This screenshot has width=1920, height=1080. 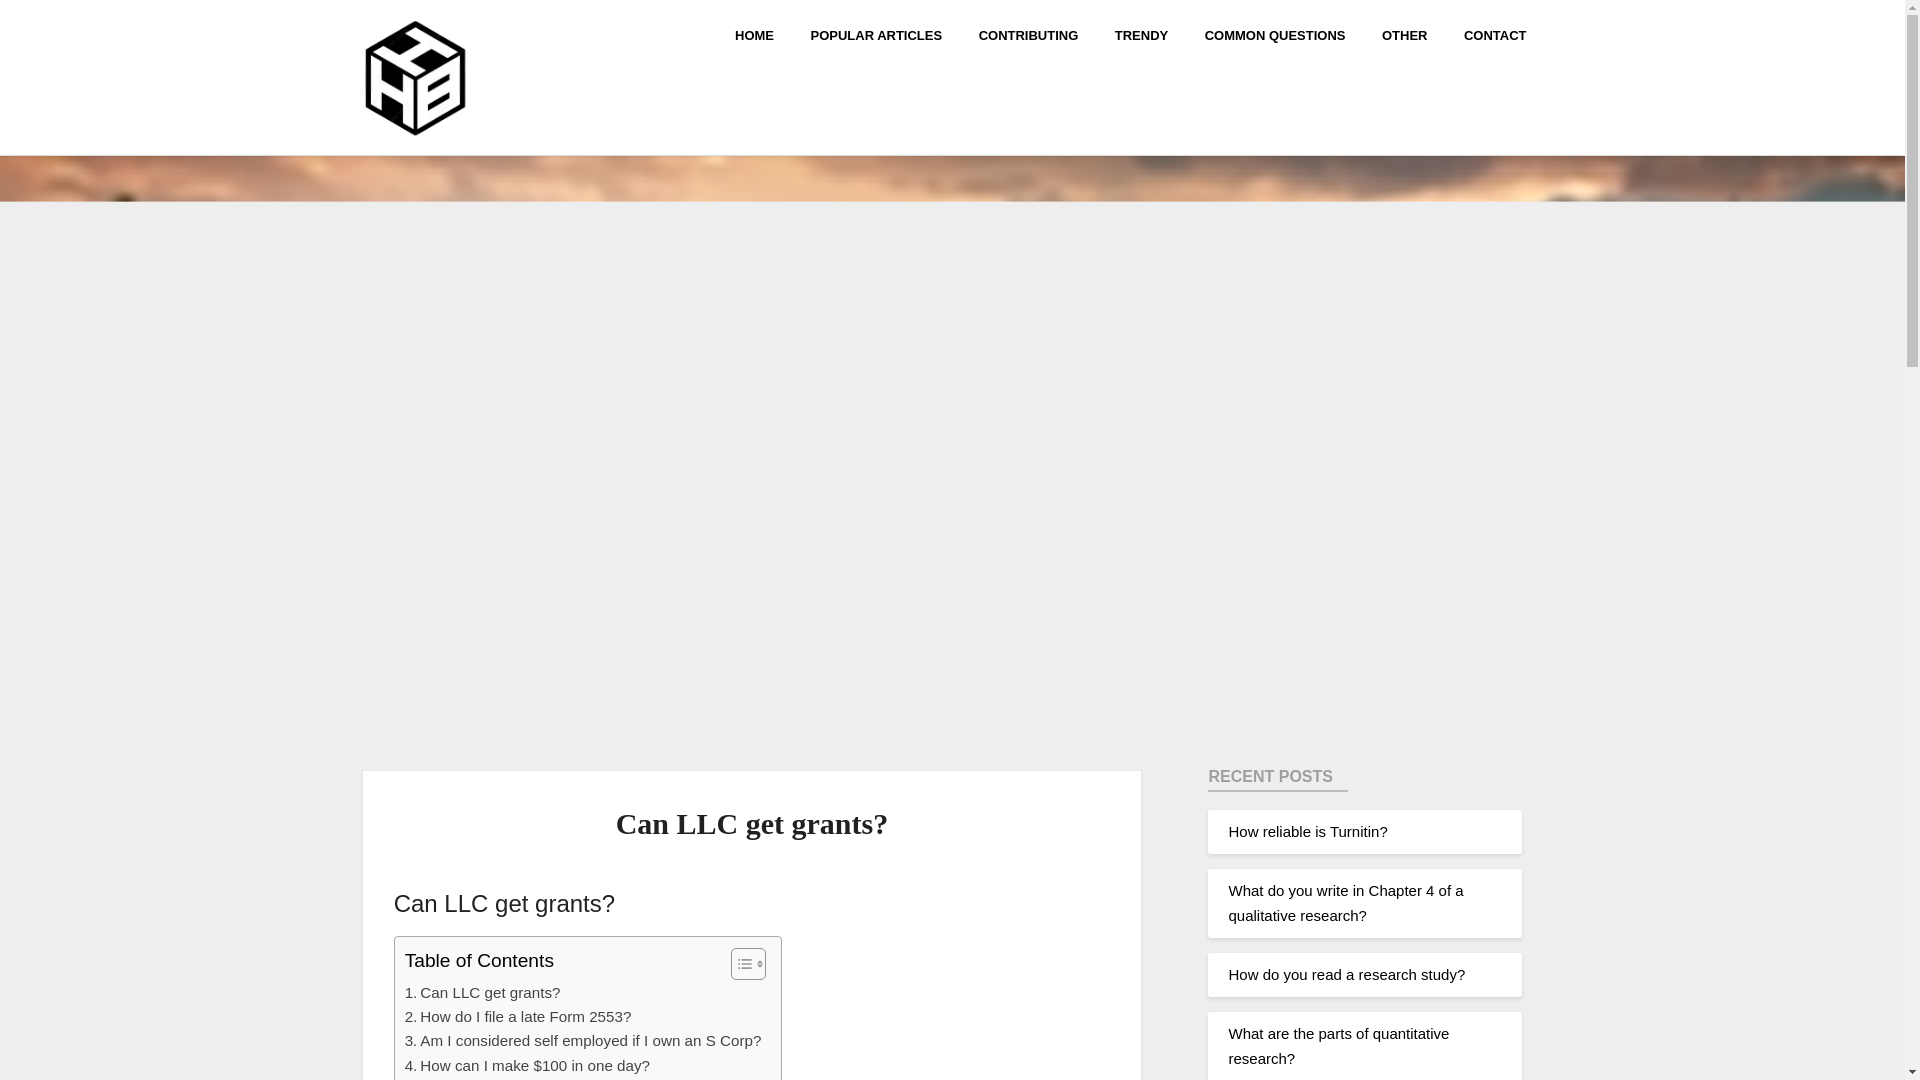 I want to click on POPULAR ARTICLES, so click(x=876, y=34).